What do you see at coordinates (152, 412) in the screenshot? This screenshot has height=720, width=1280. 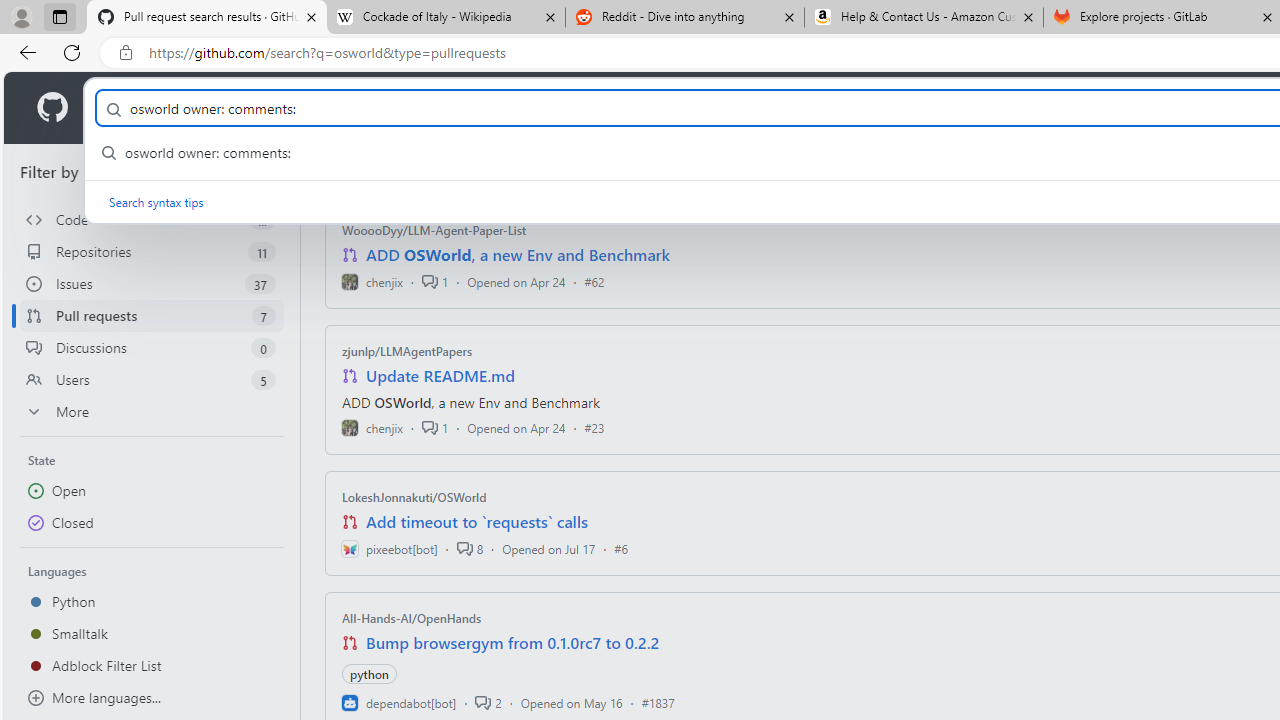 I see `More` at bounding box center [152, 412].